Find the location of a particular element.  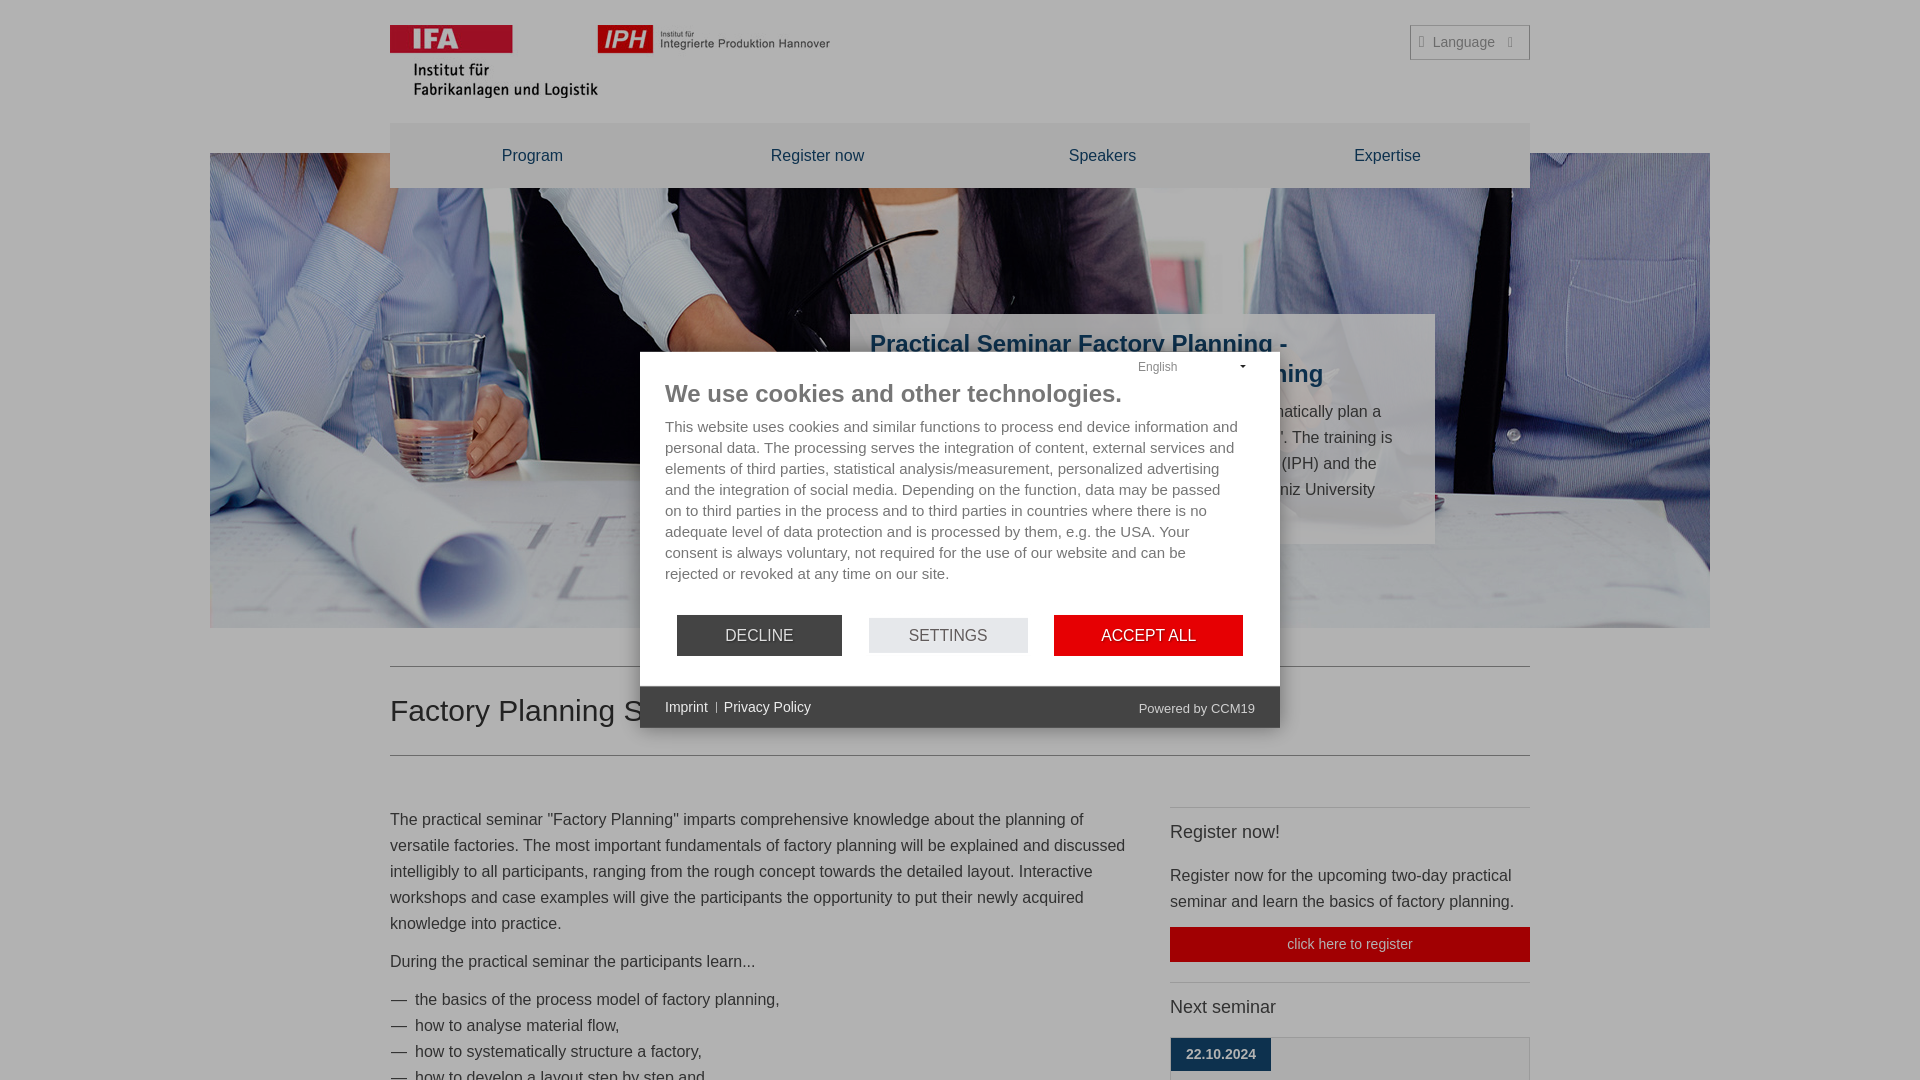

Register now is located at coordinates (1470, 42).